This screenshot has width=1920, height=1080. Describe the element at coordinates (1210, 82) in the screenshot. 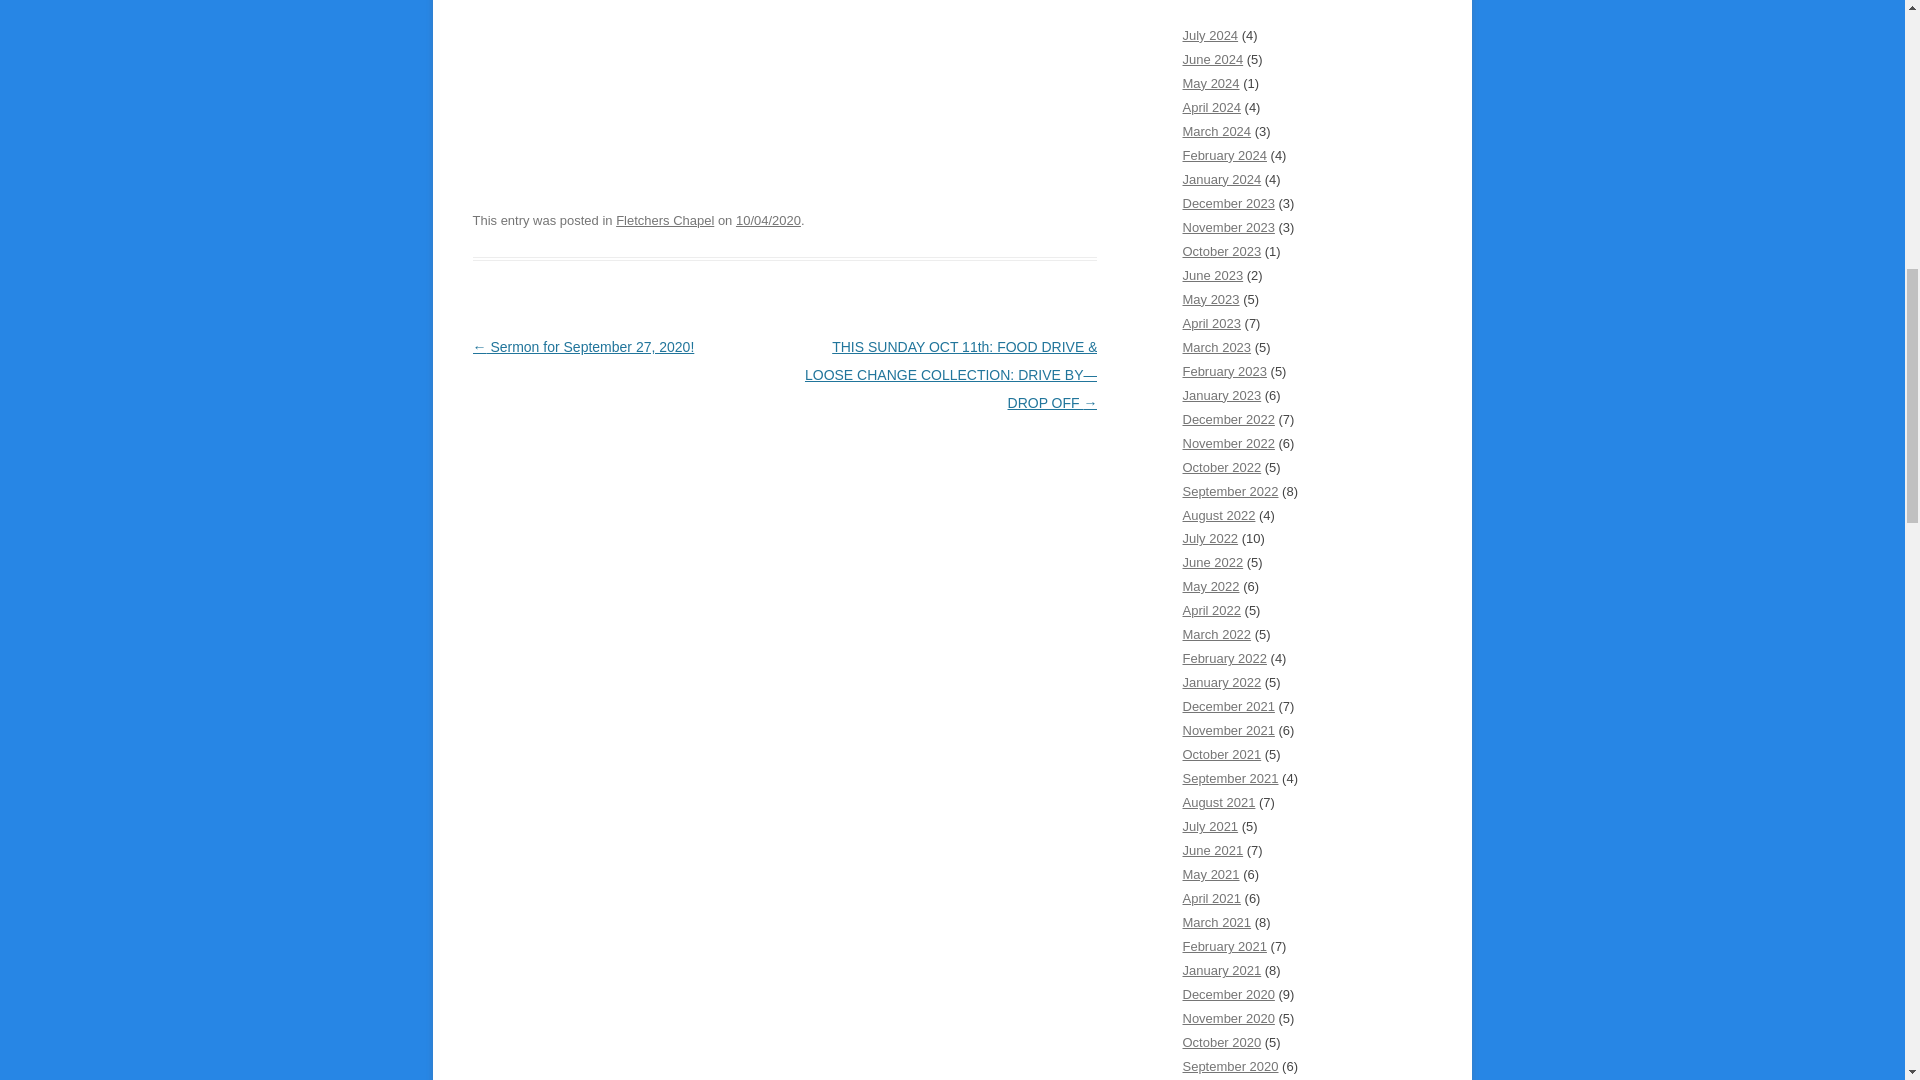

I see `May 2024` at that location.